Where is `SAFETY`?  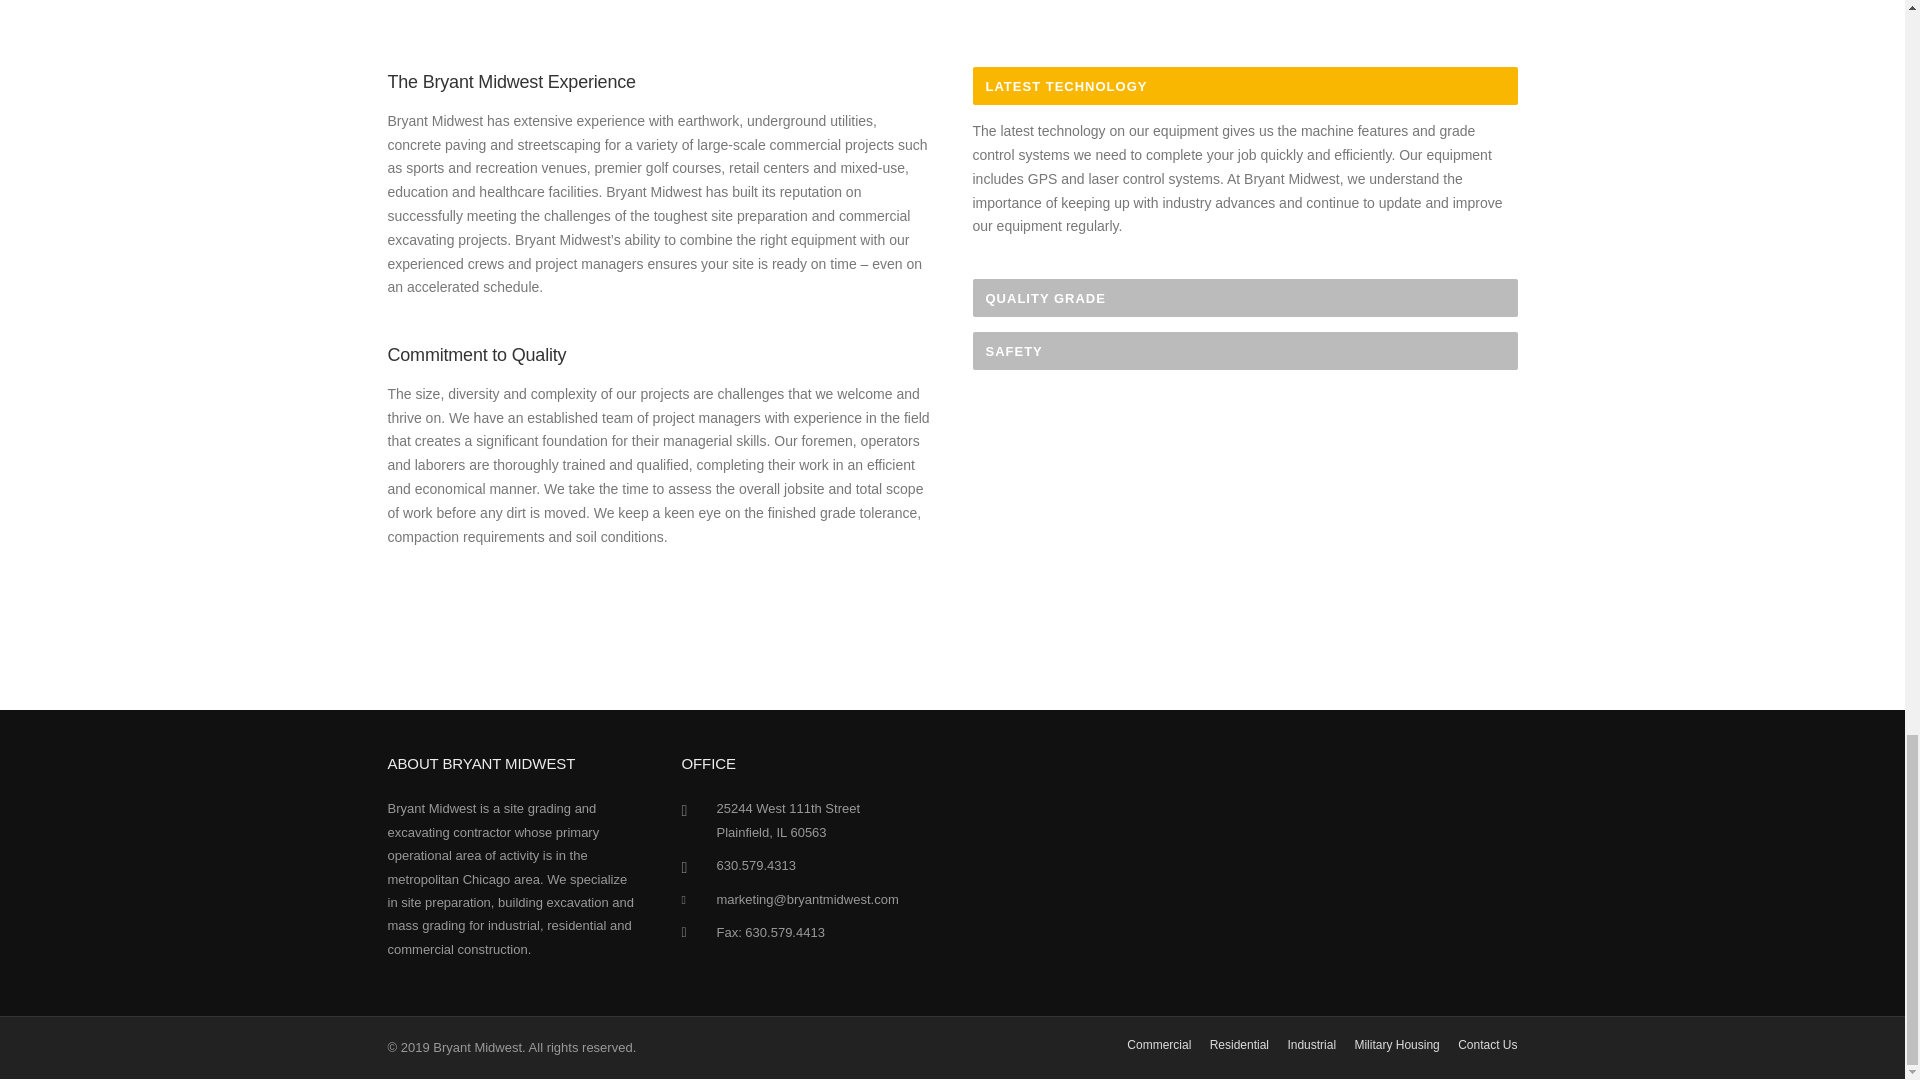
SAFETY is located at coordinates (1244, 350).